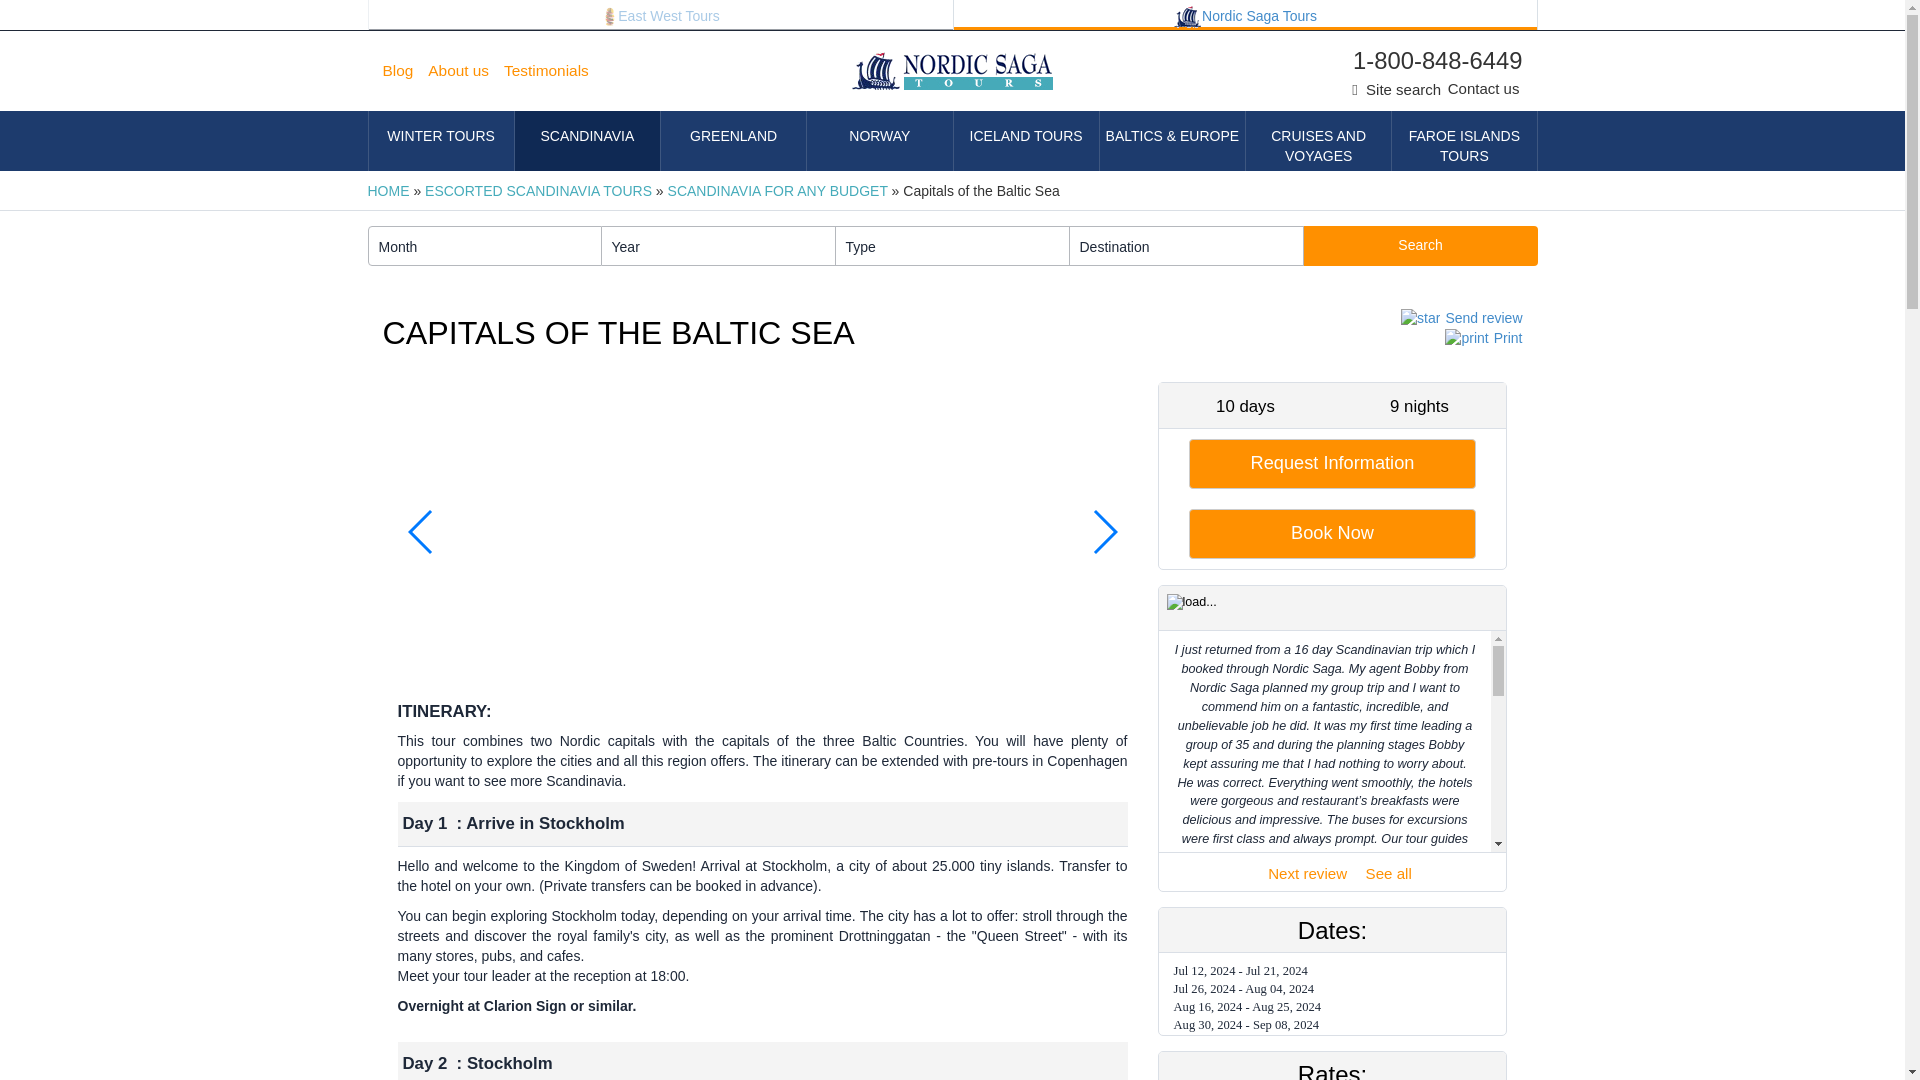 The height and width of the screenshot is (1080, 1920). I want to click on Testimonials, so click(554, 71).